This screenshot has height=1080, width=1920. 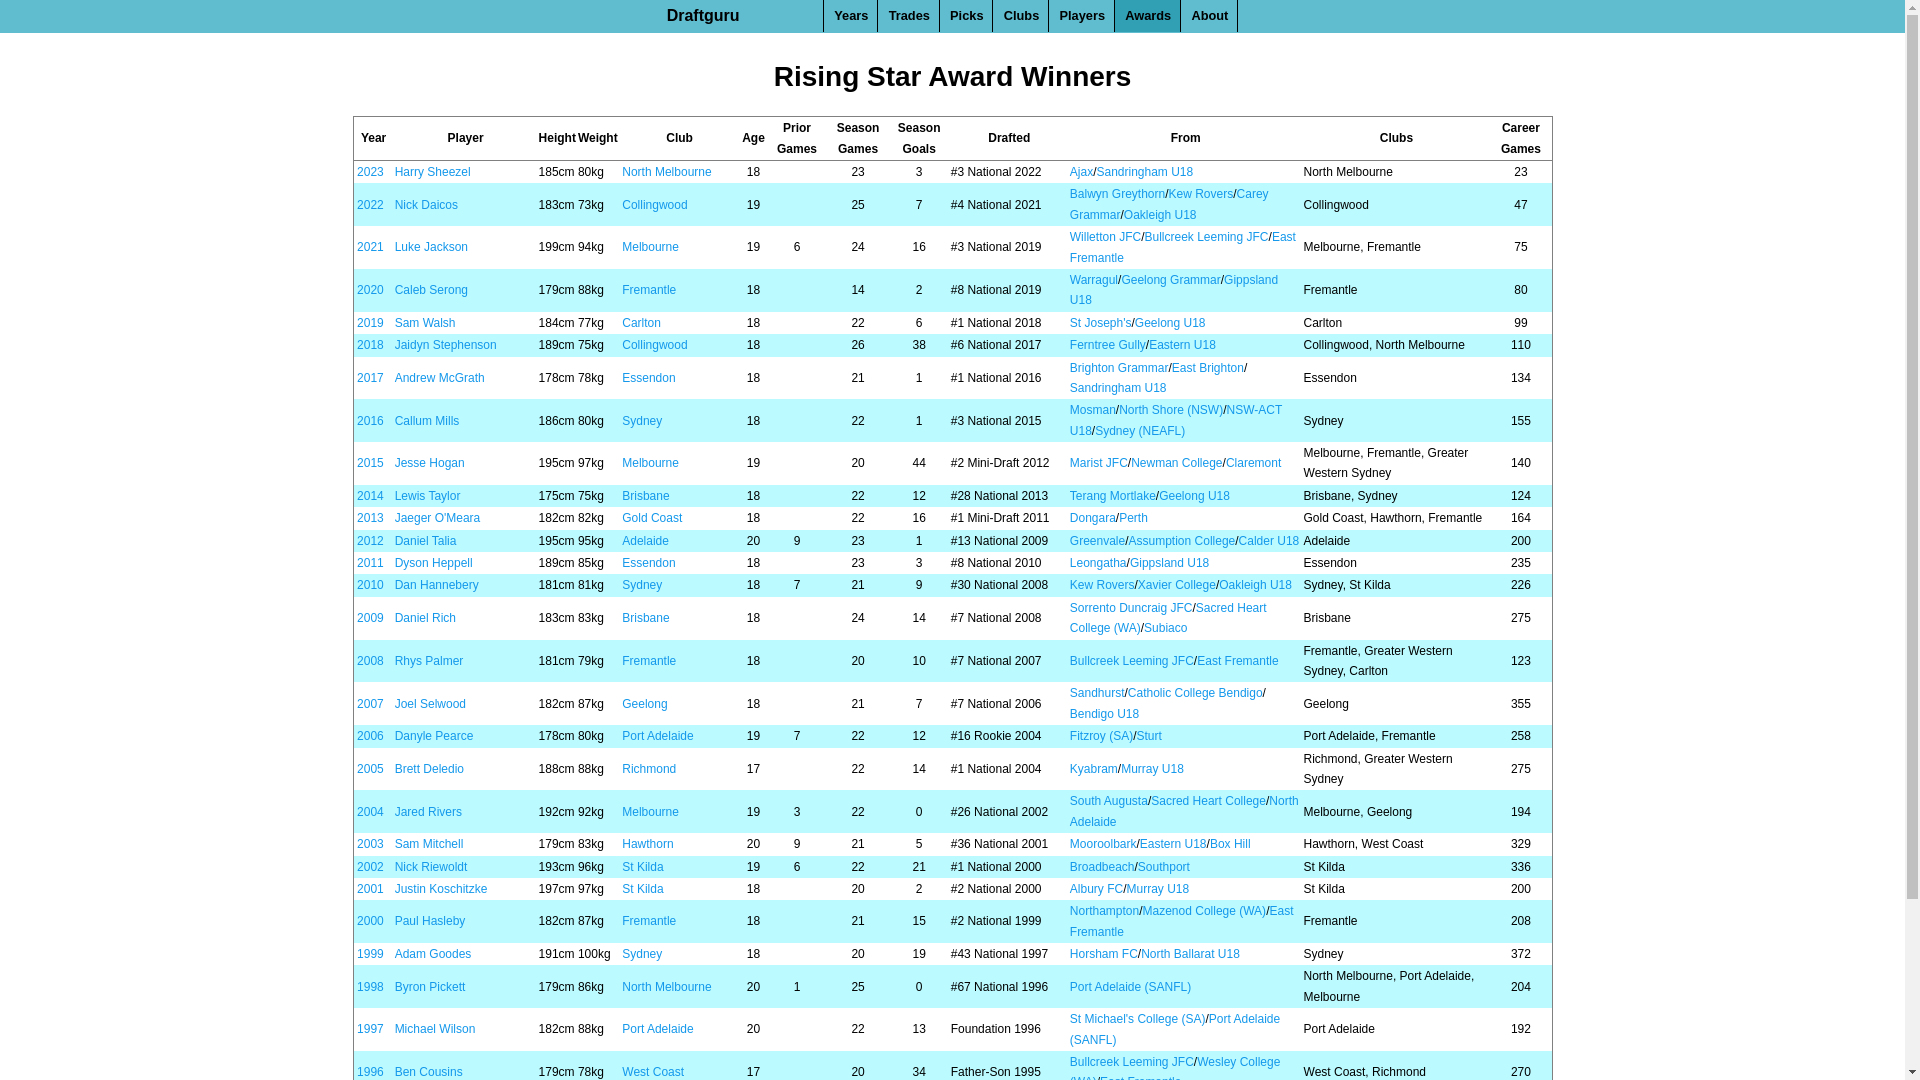 What do you see at coordinates (370, 563) in the screenshot?
I see `2011` at bounding box center [370, 563].